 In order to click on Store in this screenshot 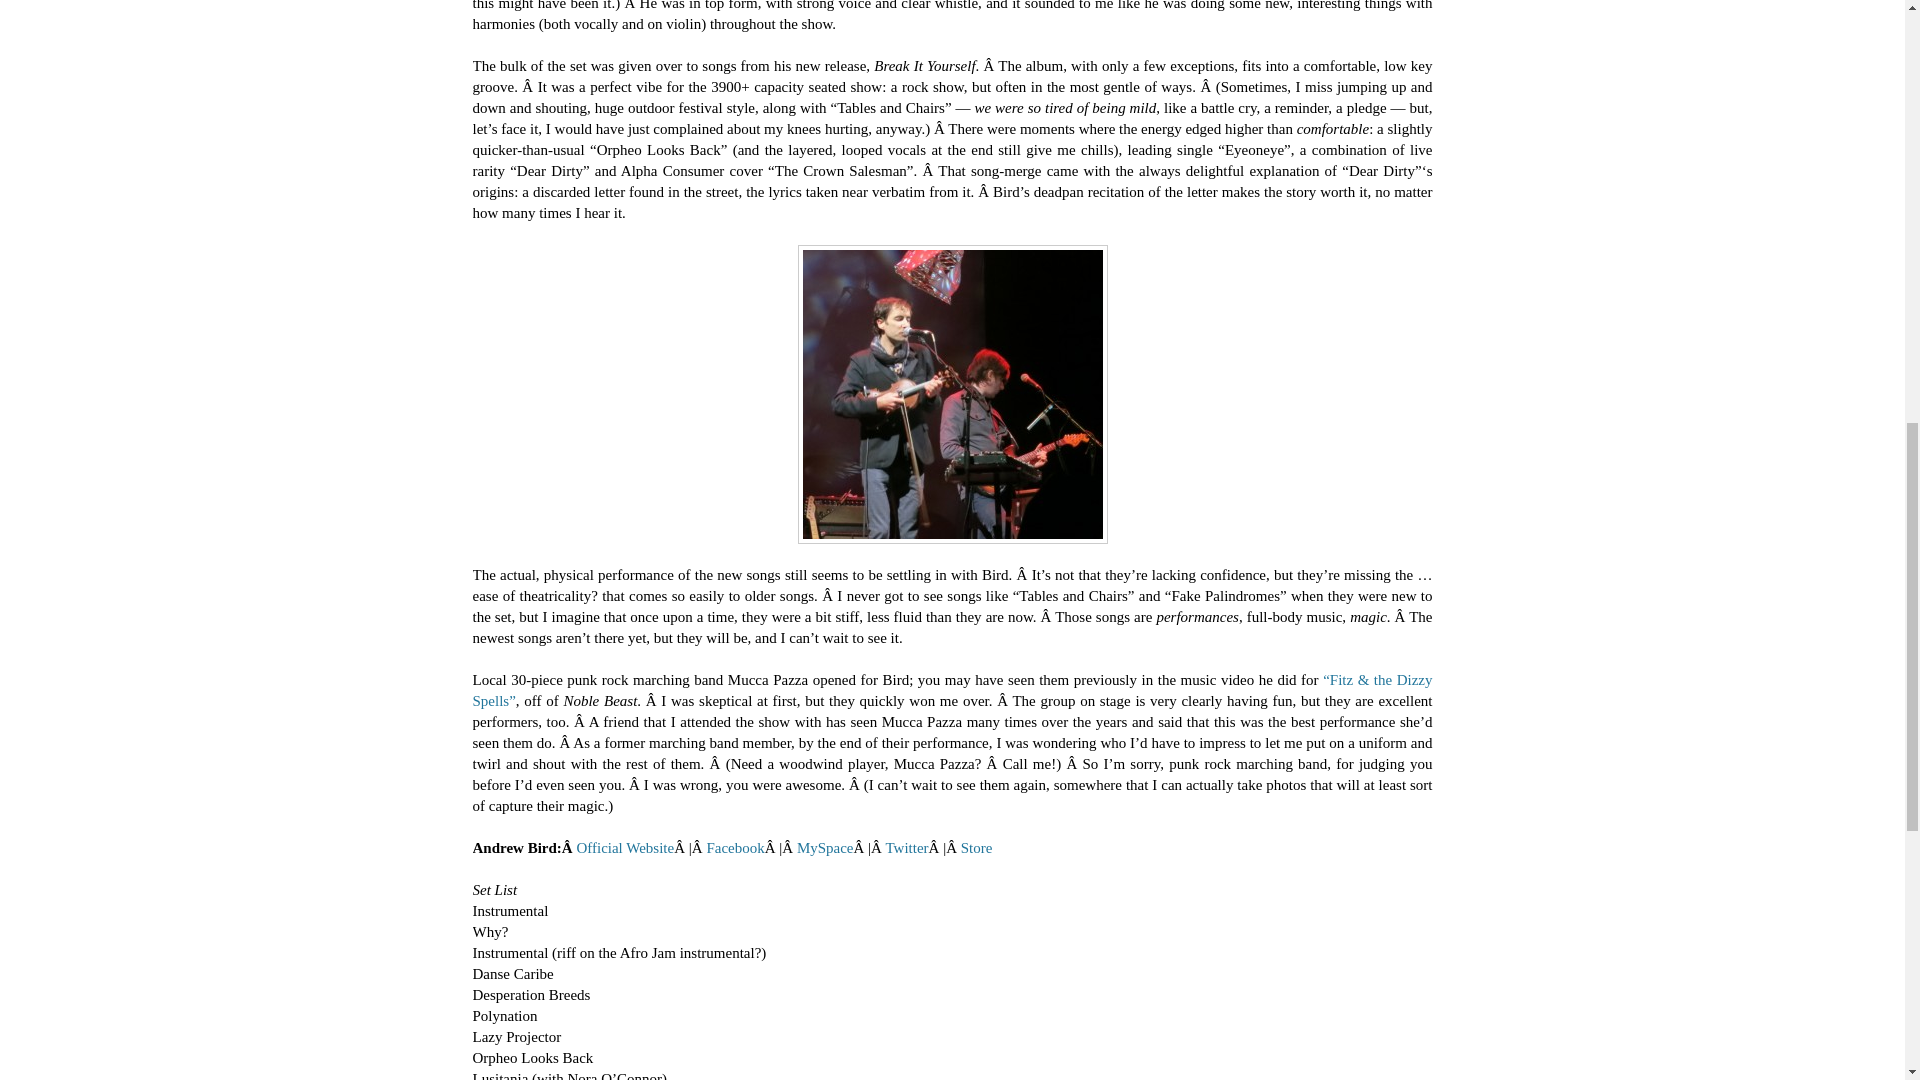, I will do `click(976, 848)`.